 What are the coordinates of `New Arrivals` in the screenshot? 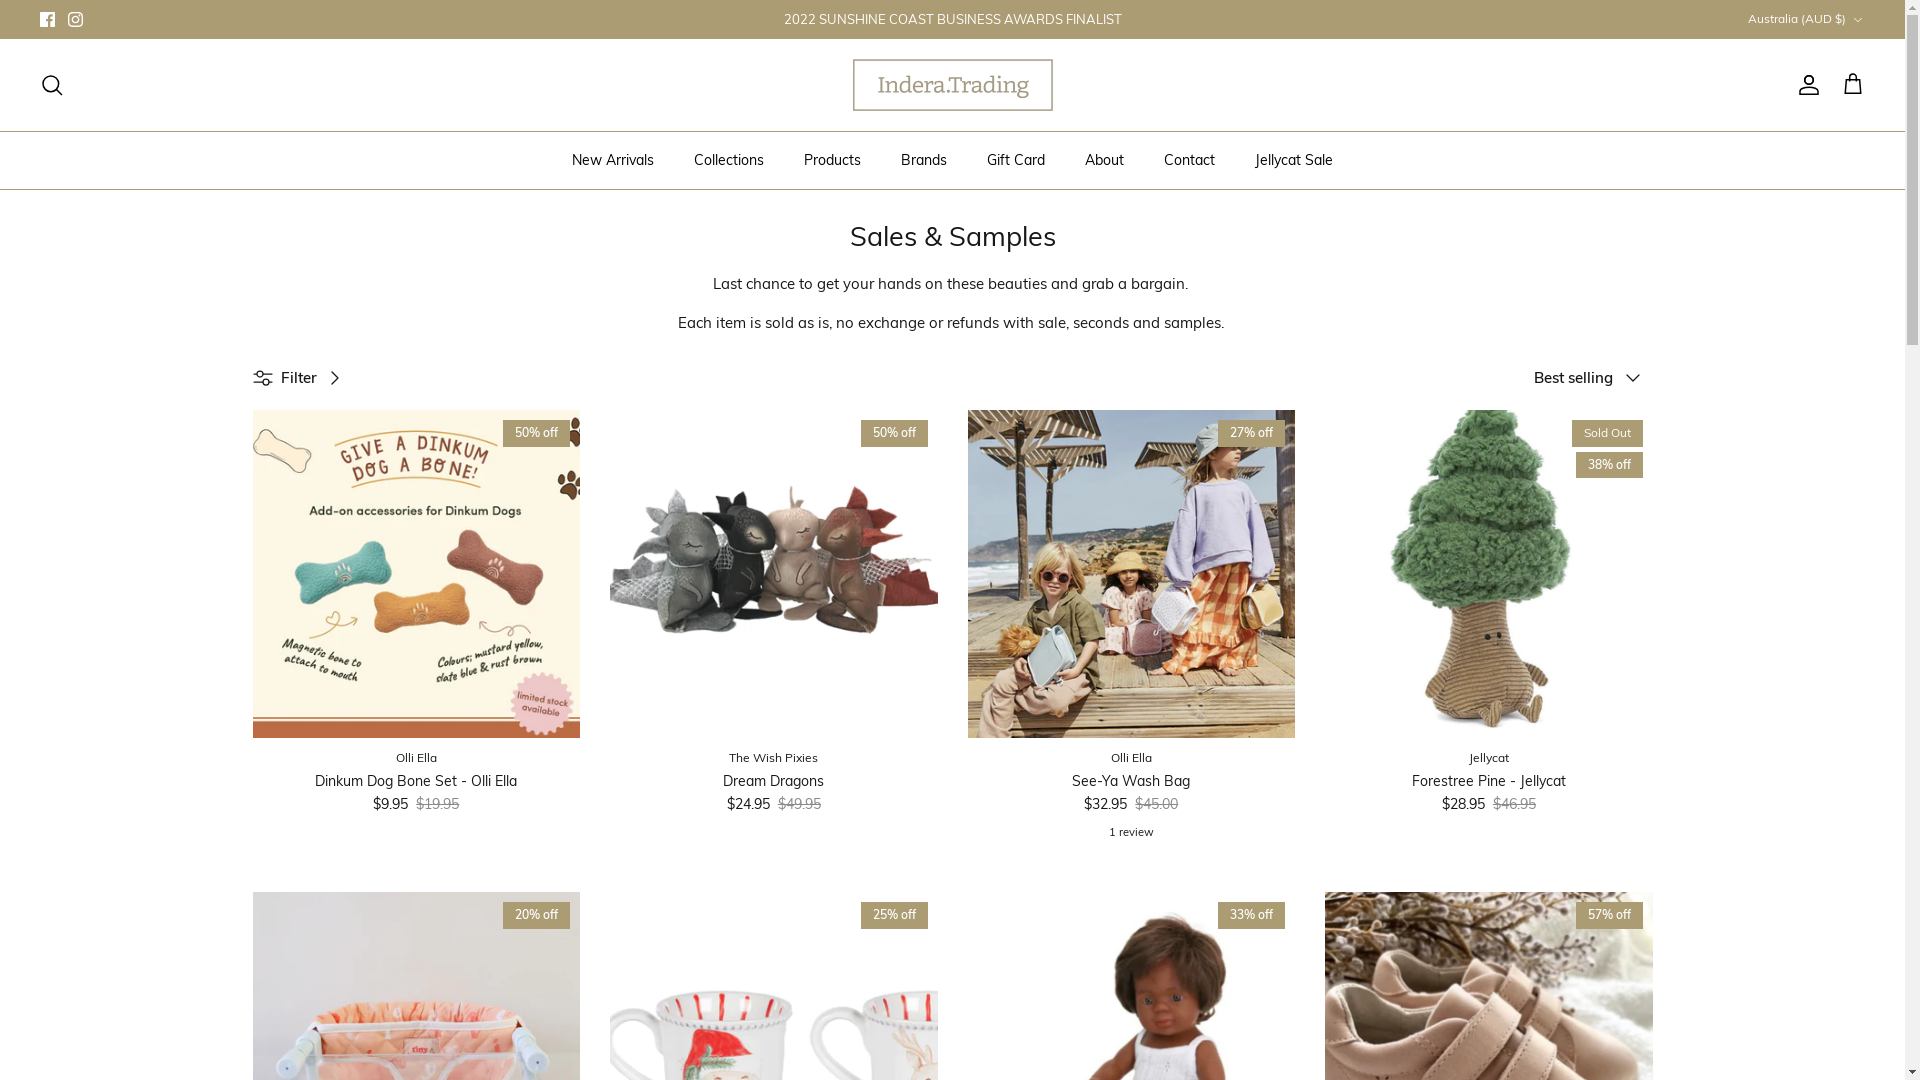 It's located at (613, 160).